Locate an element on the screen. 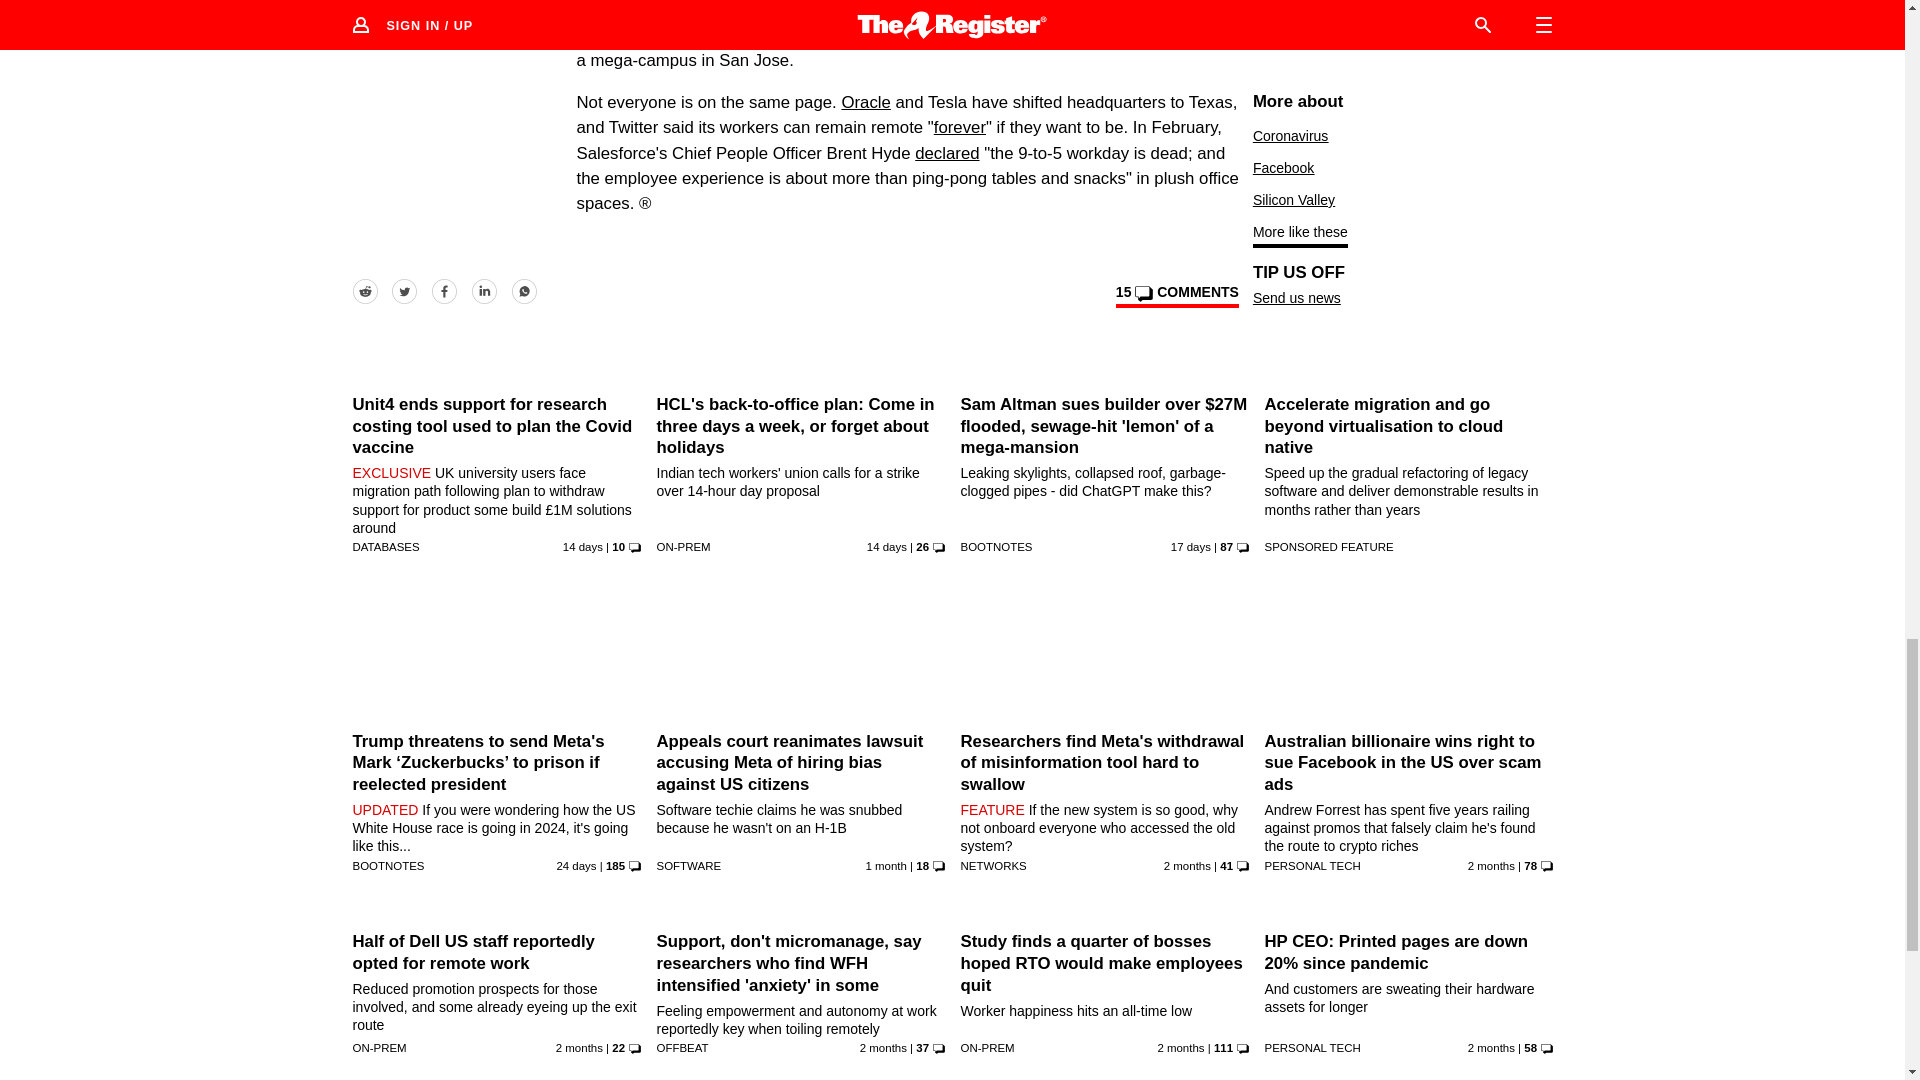  20 Jun 2024 14:26 is located at coordinates (579, 1048).